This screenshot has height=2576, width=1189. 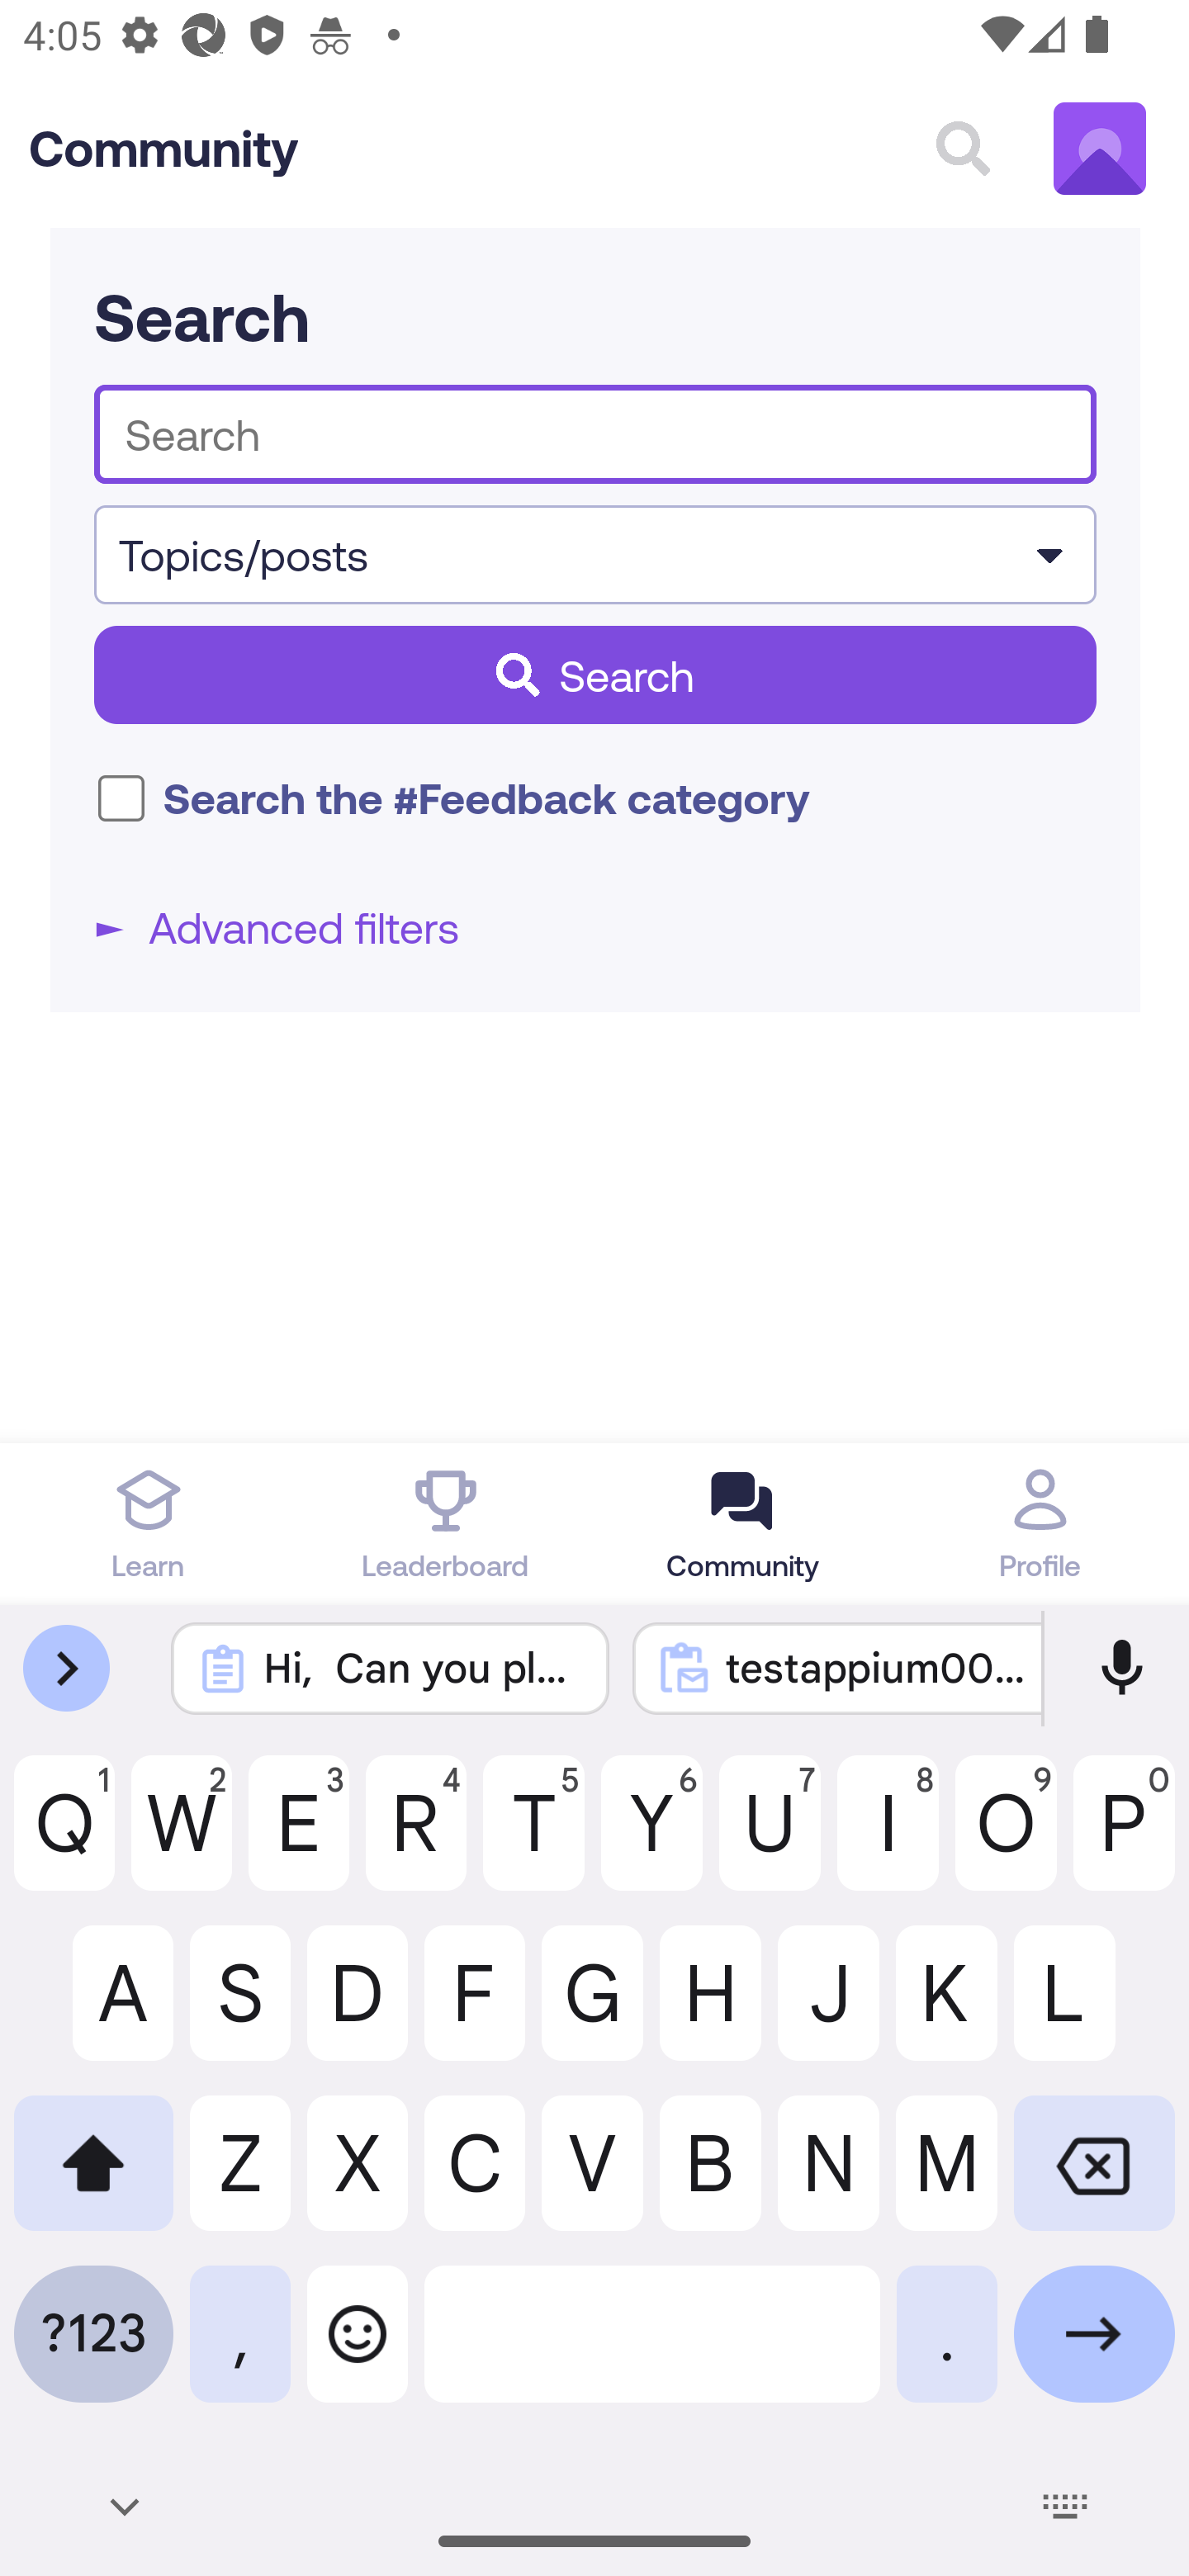 What do you see at coordinates (164, 149) in the screenshot?
I see `Community` at bounding box center [164, 149].